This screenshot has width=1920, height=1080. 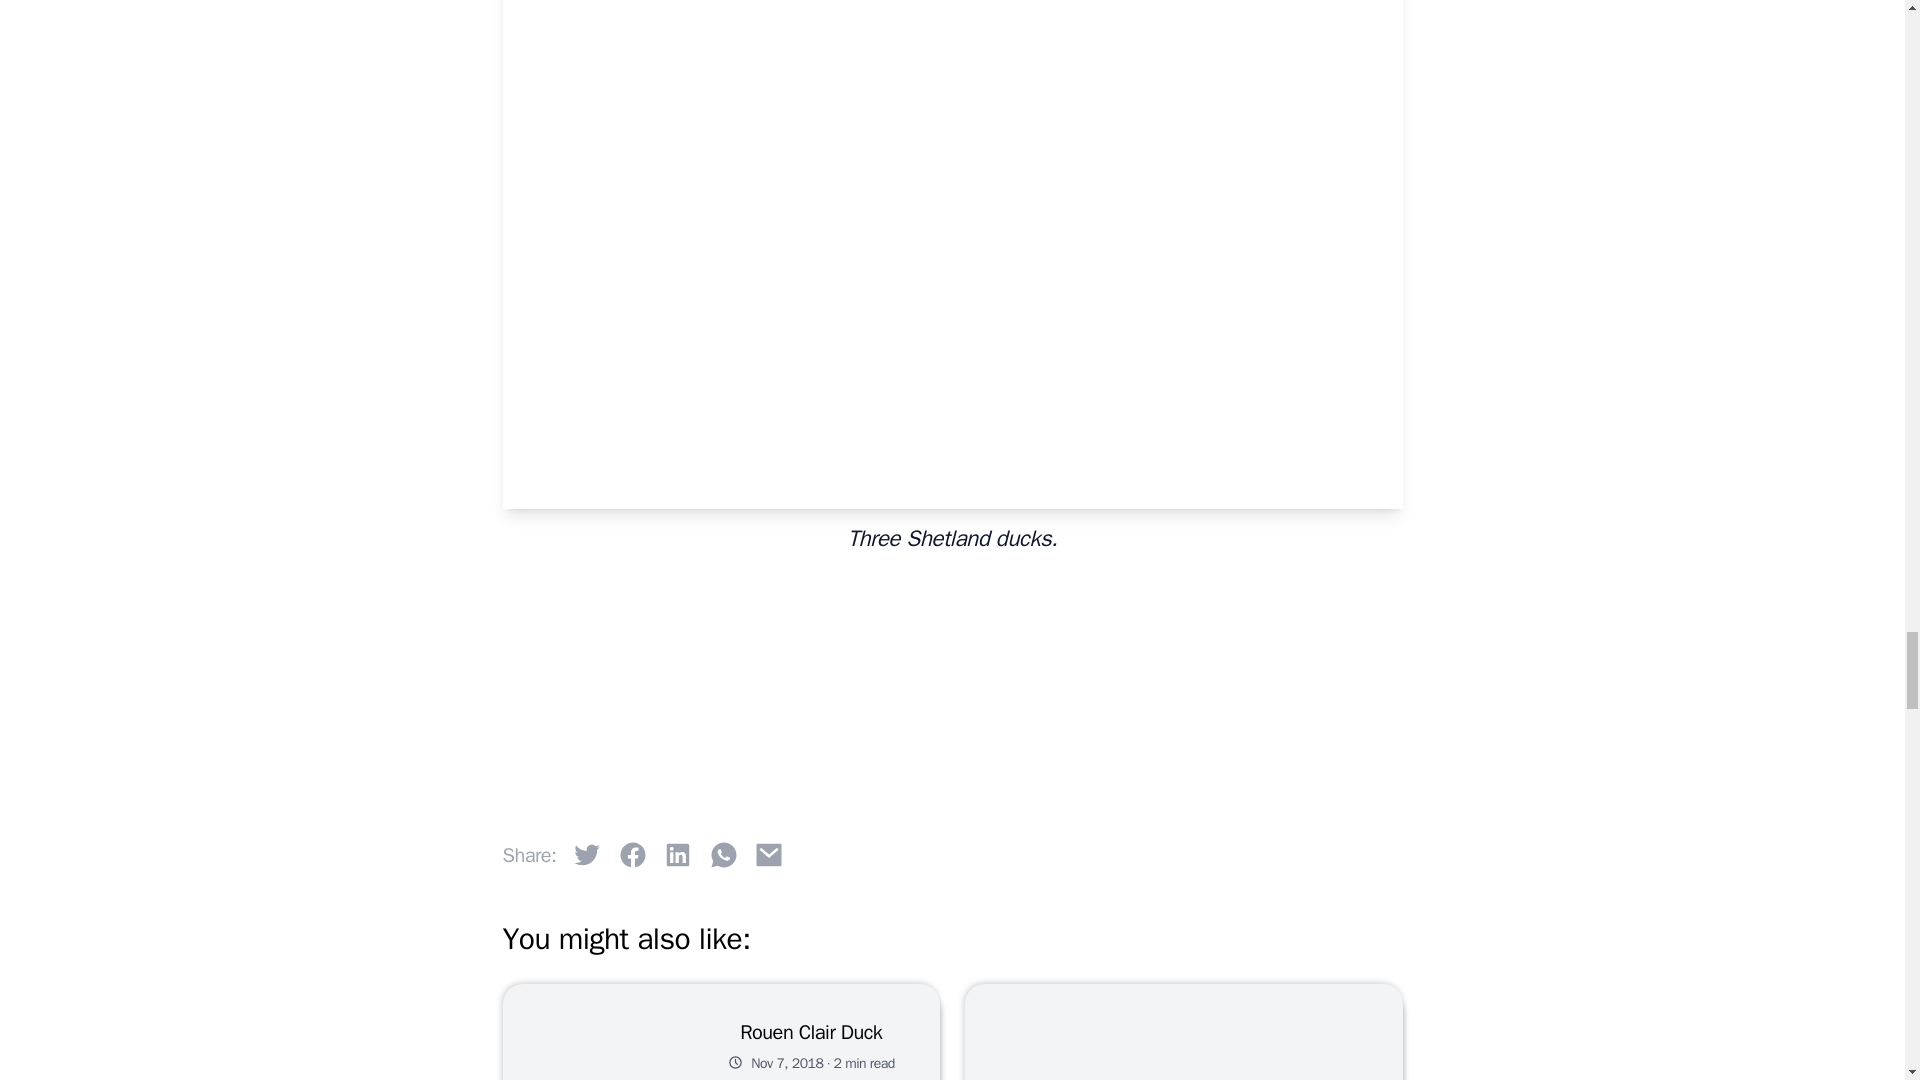 What do you see at coordinates (678, 855) in the screenshot?
I see `Linkedin Share` at bounding box center [678, 855].